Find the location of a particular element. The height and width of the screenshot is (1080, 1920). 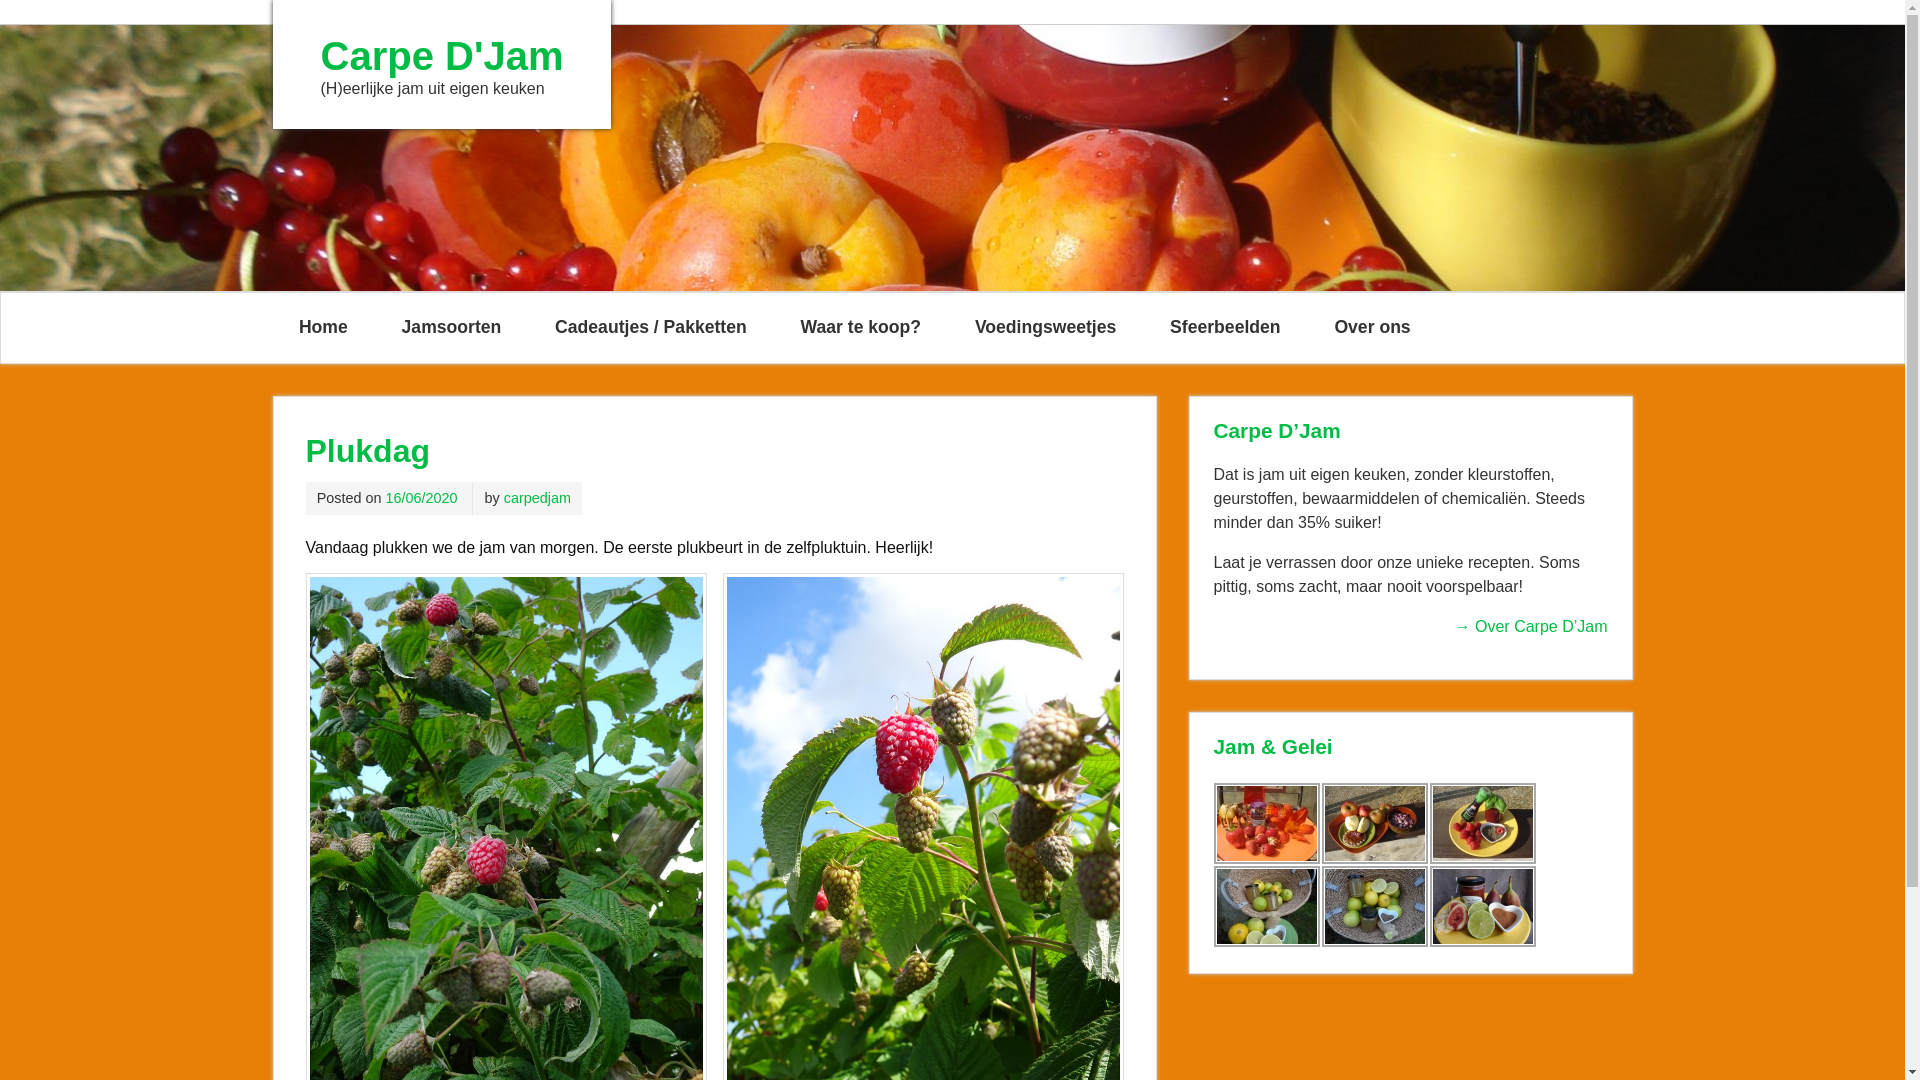

citrus-bergamia-2-scaled is located at coordinates (1375, 906).